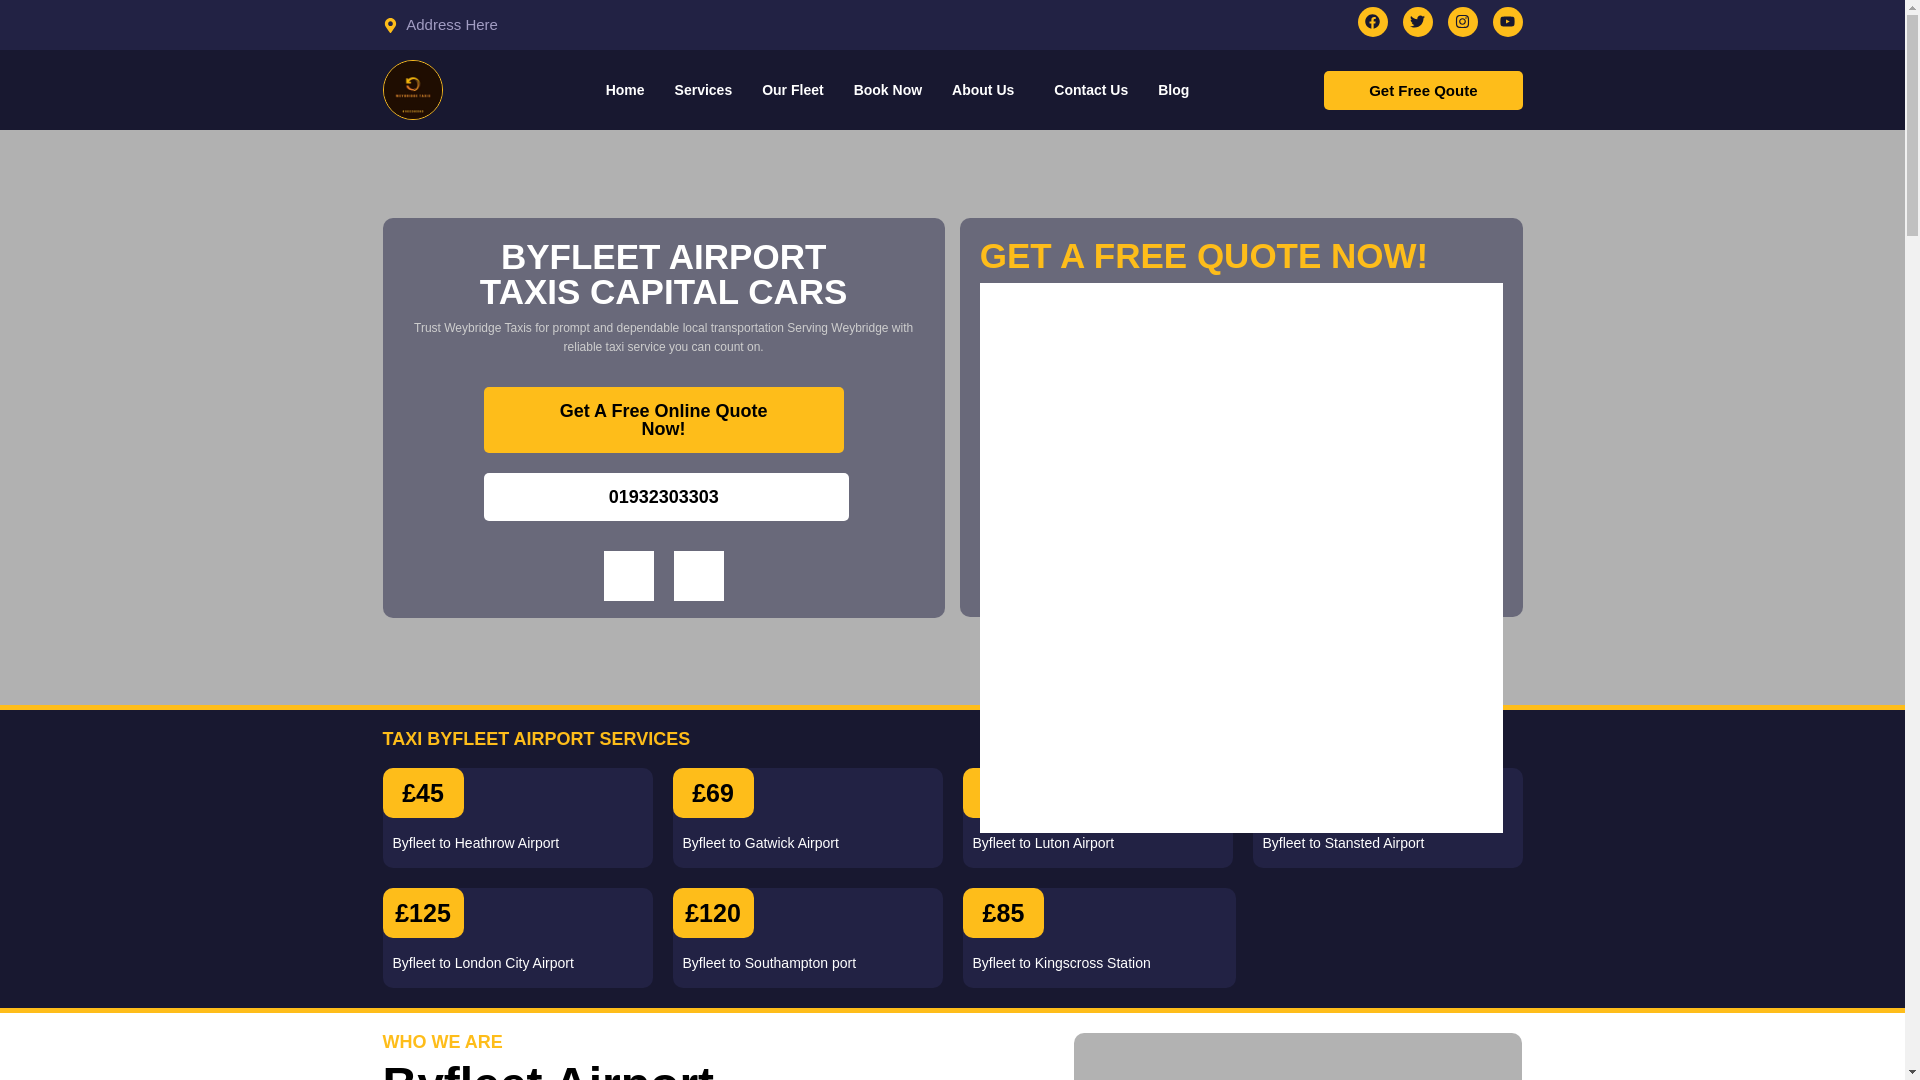 The width and height of the screenshot is (1920, 1080). I want to click on Our Fleet, so click(792, 90).